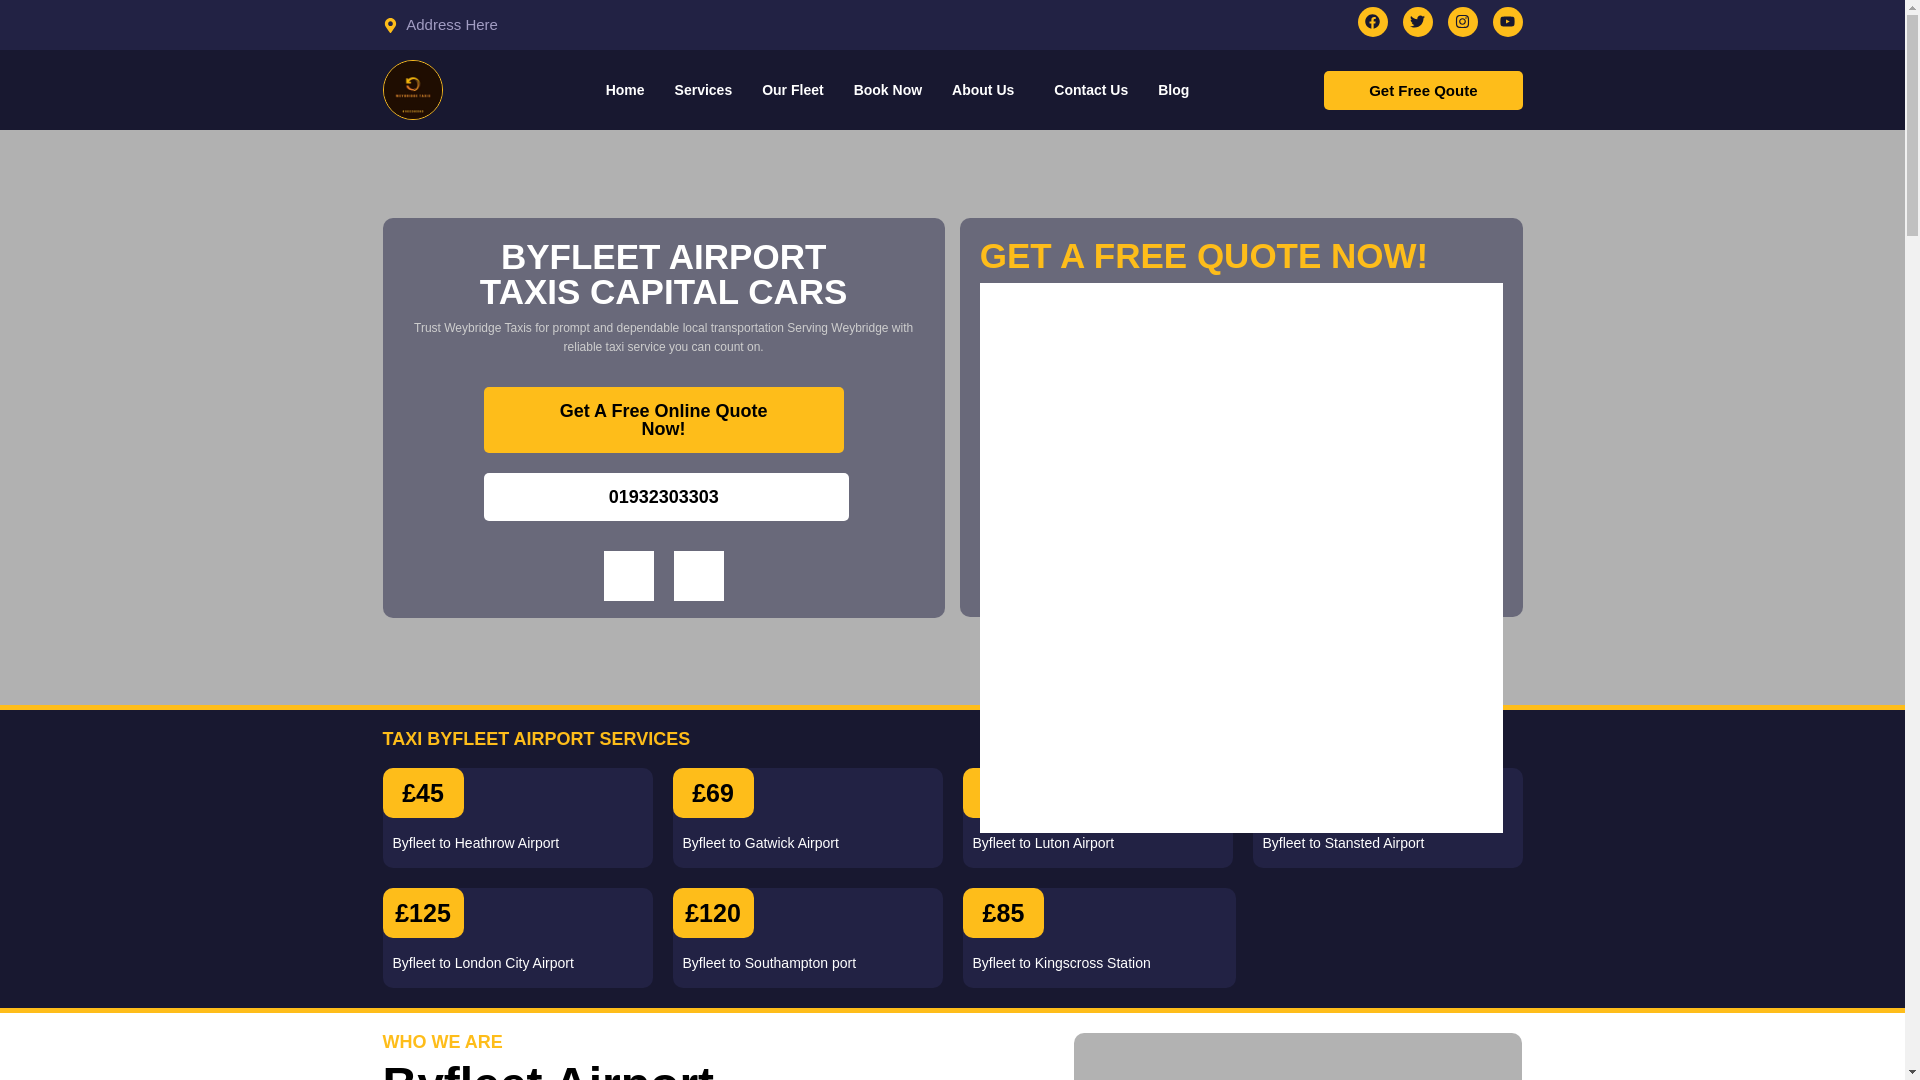 The width and height of the screenshot is (1920, 1080). I want to click on Our Fleet, so click(792, 90).